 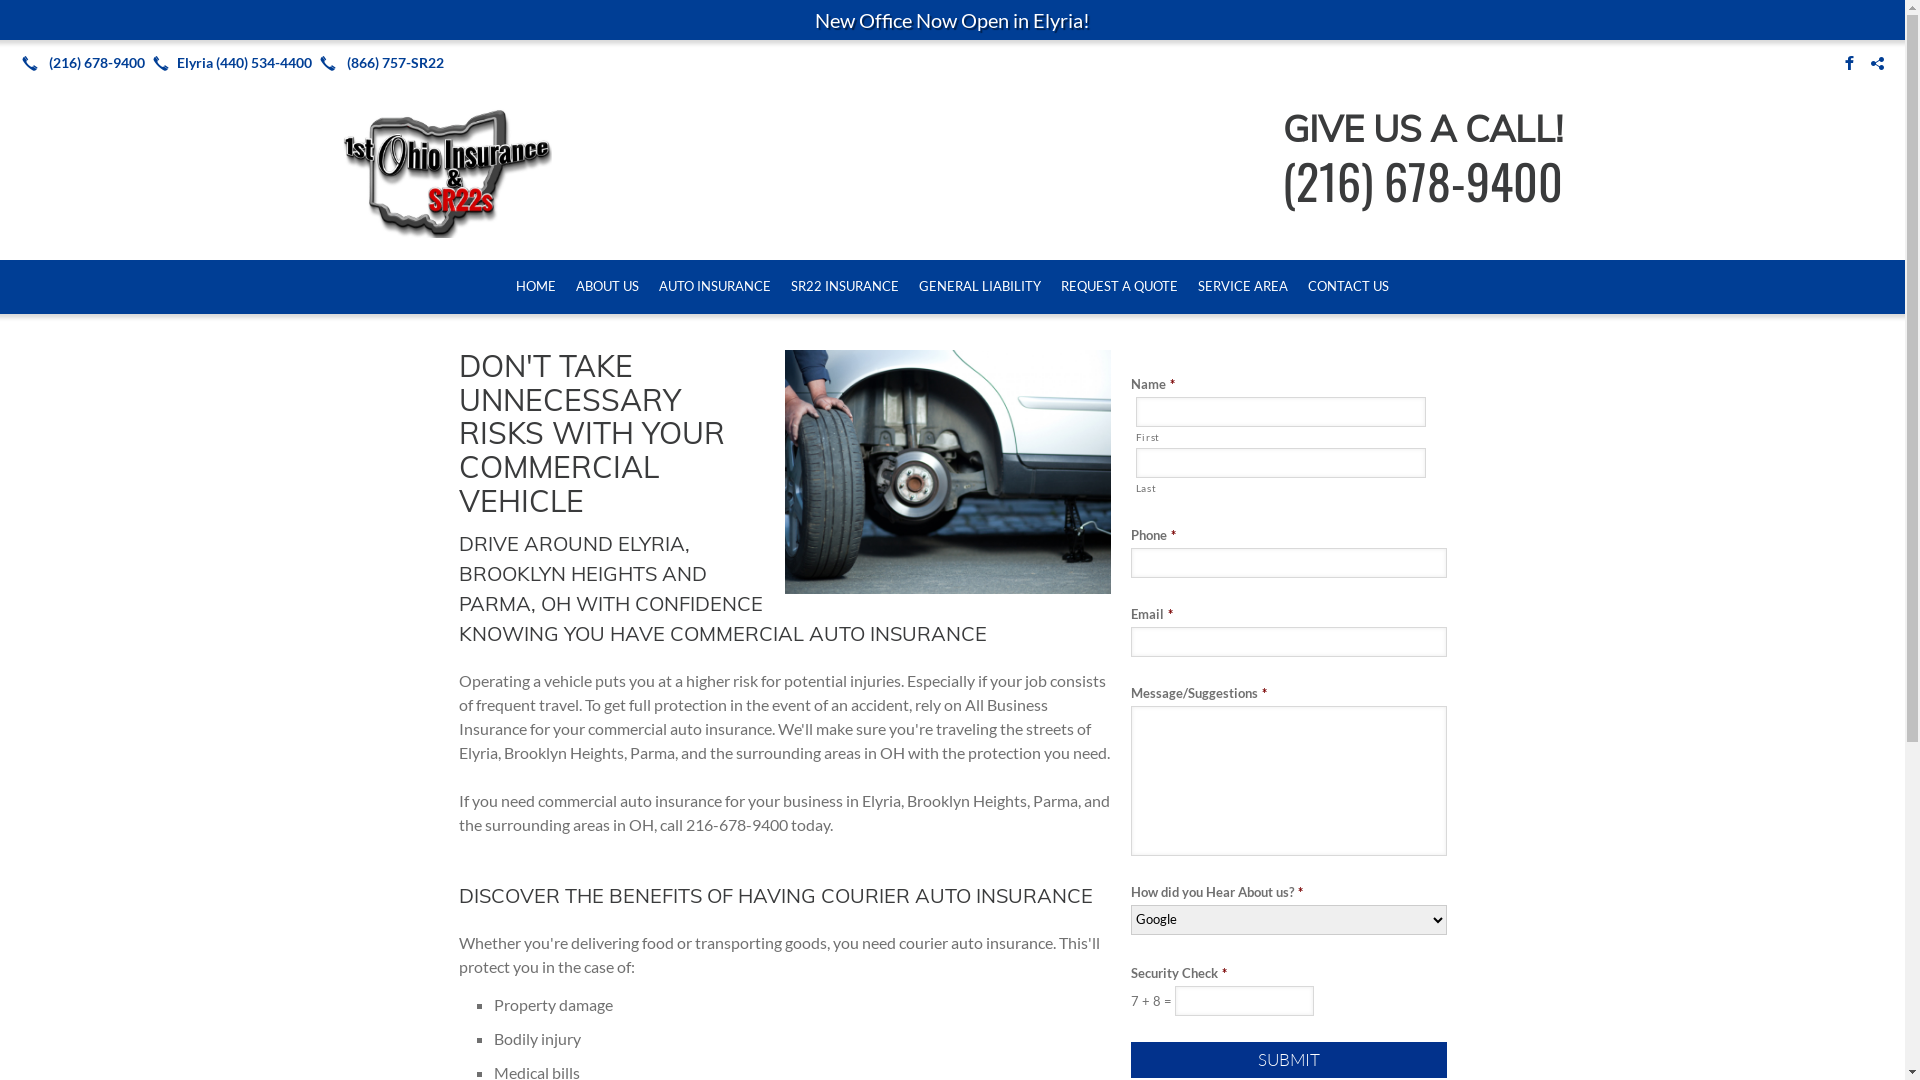 What do you see at coordinates (80, 63) in the screenshot?
I see ` (216) 678-9400` at bounding box center [80, 63].